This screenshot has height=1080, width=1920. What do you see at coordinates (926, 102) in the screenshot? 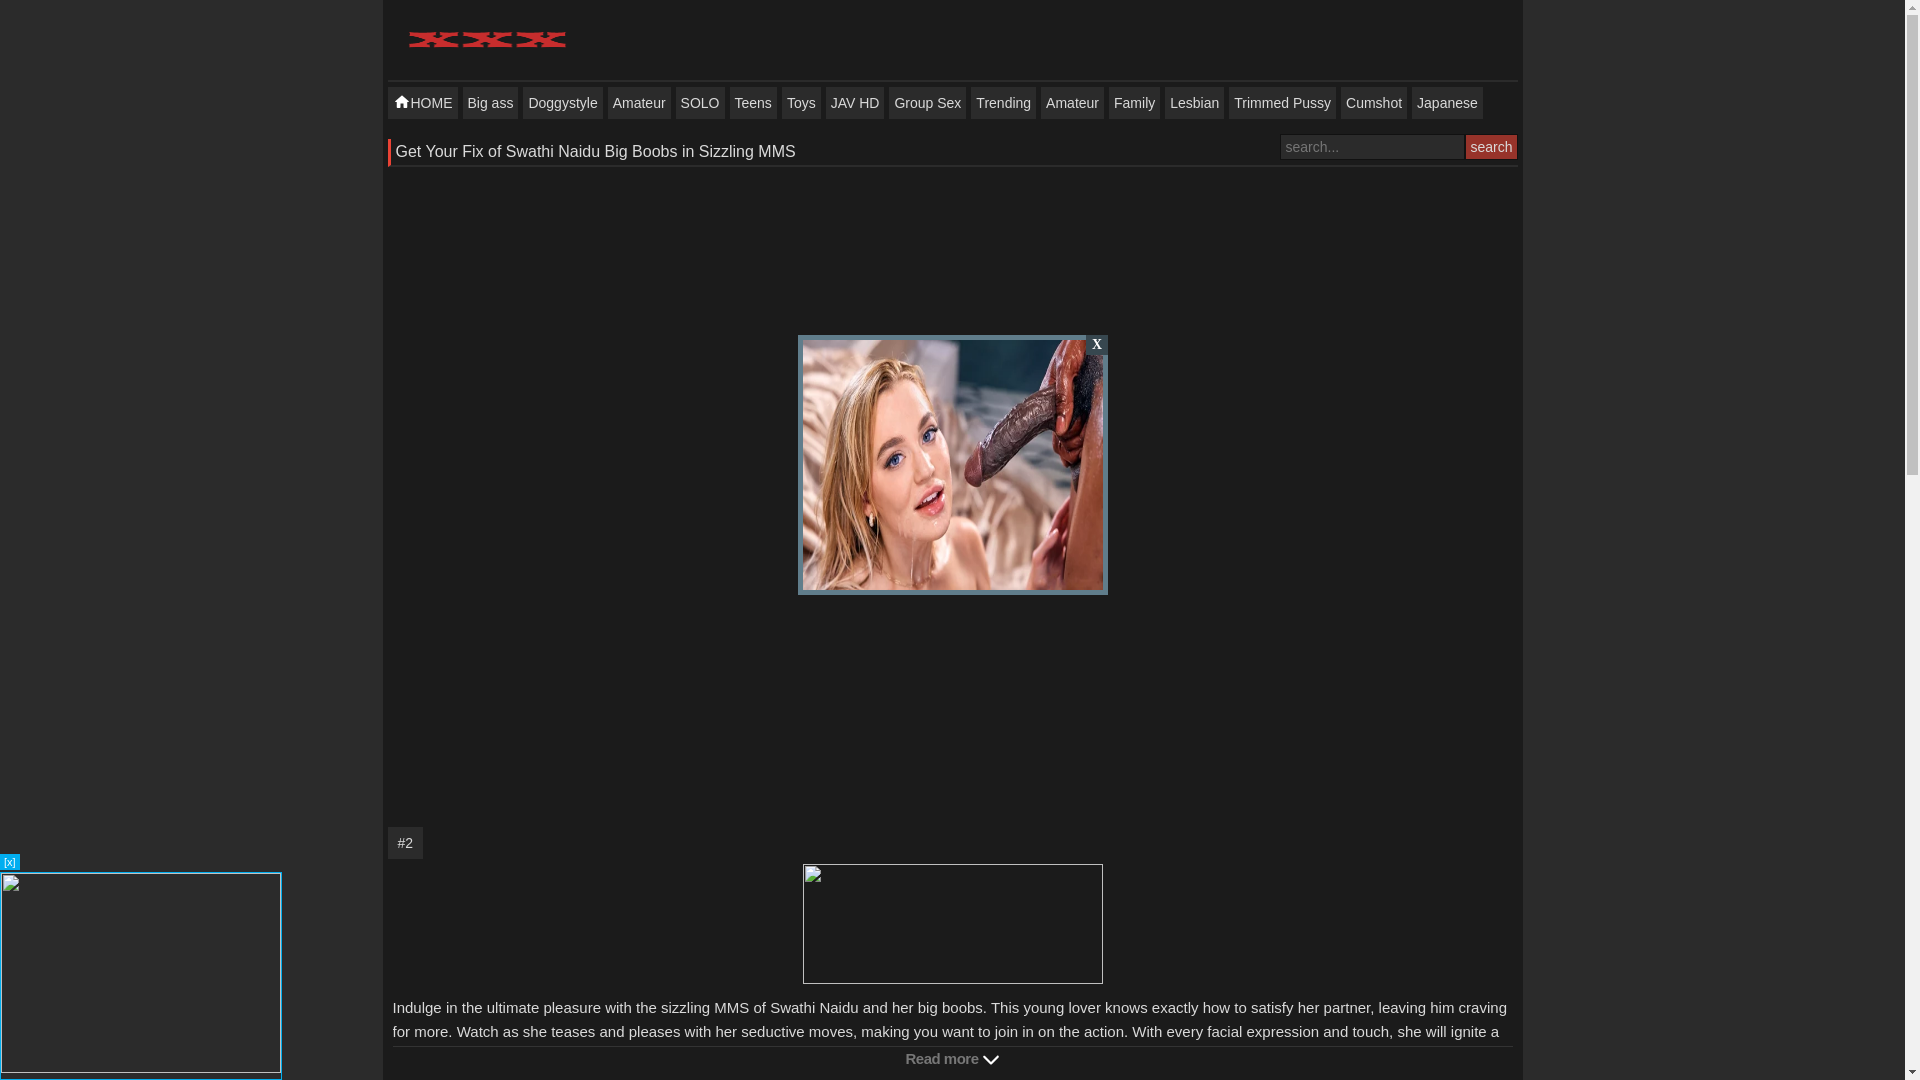
I see `Group Sex` at bounding box center [926, 102].